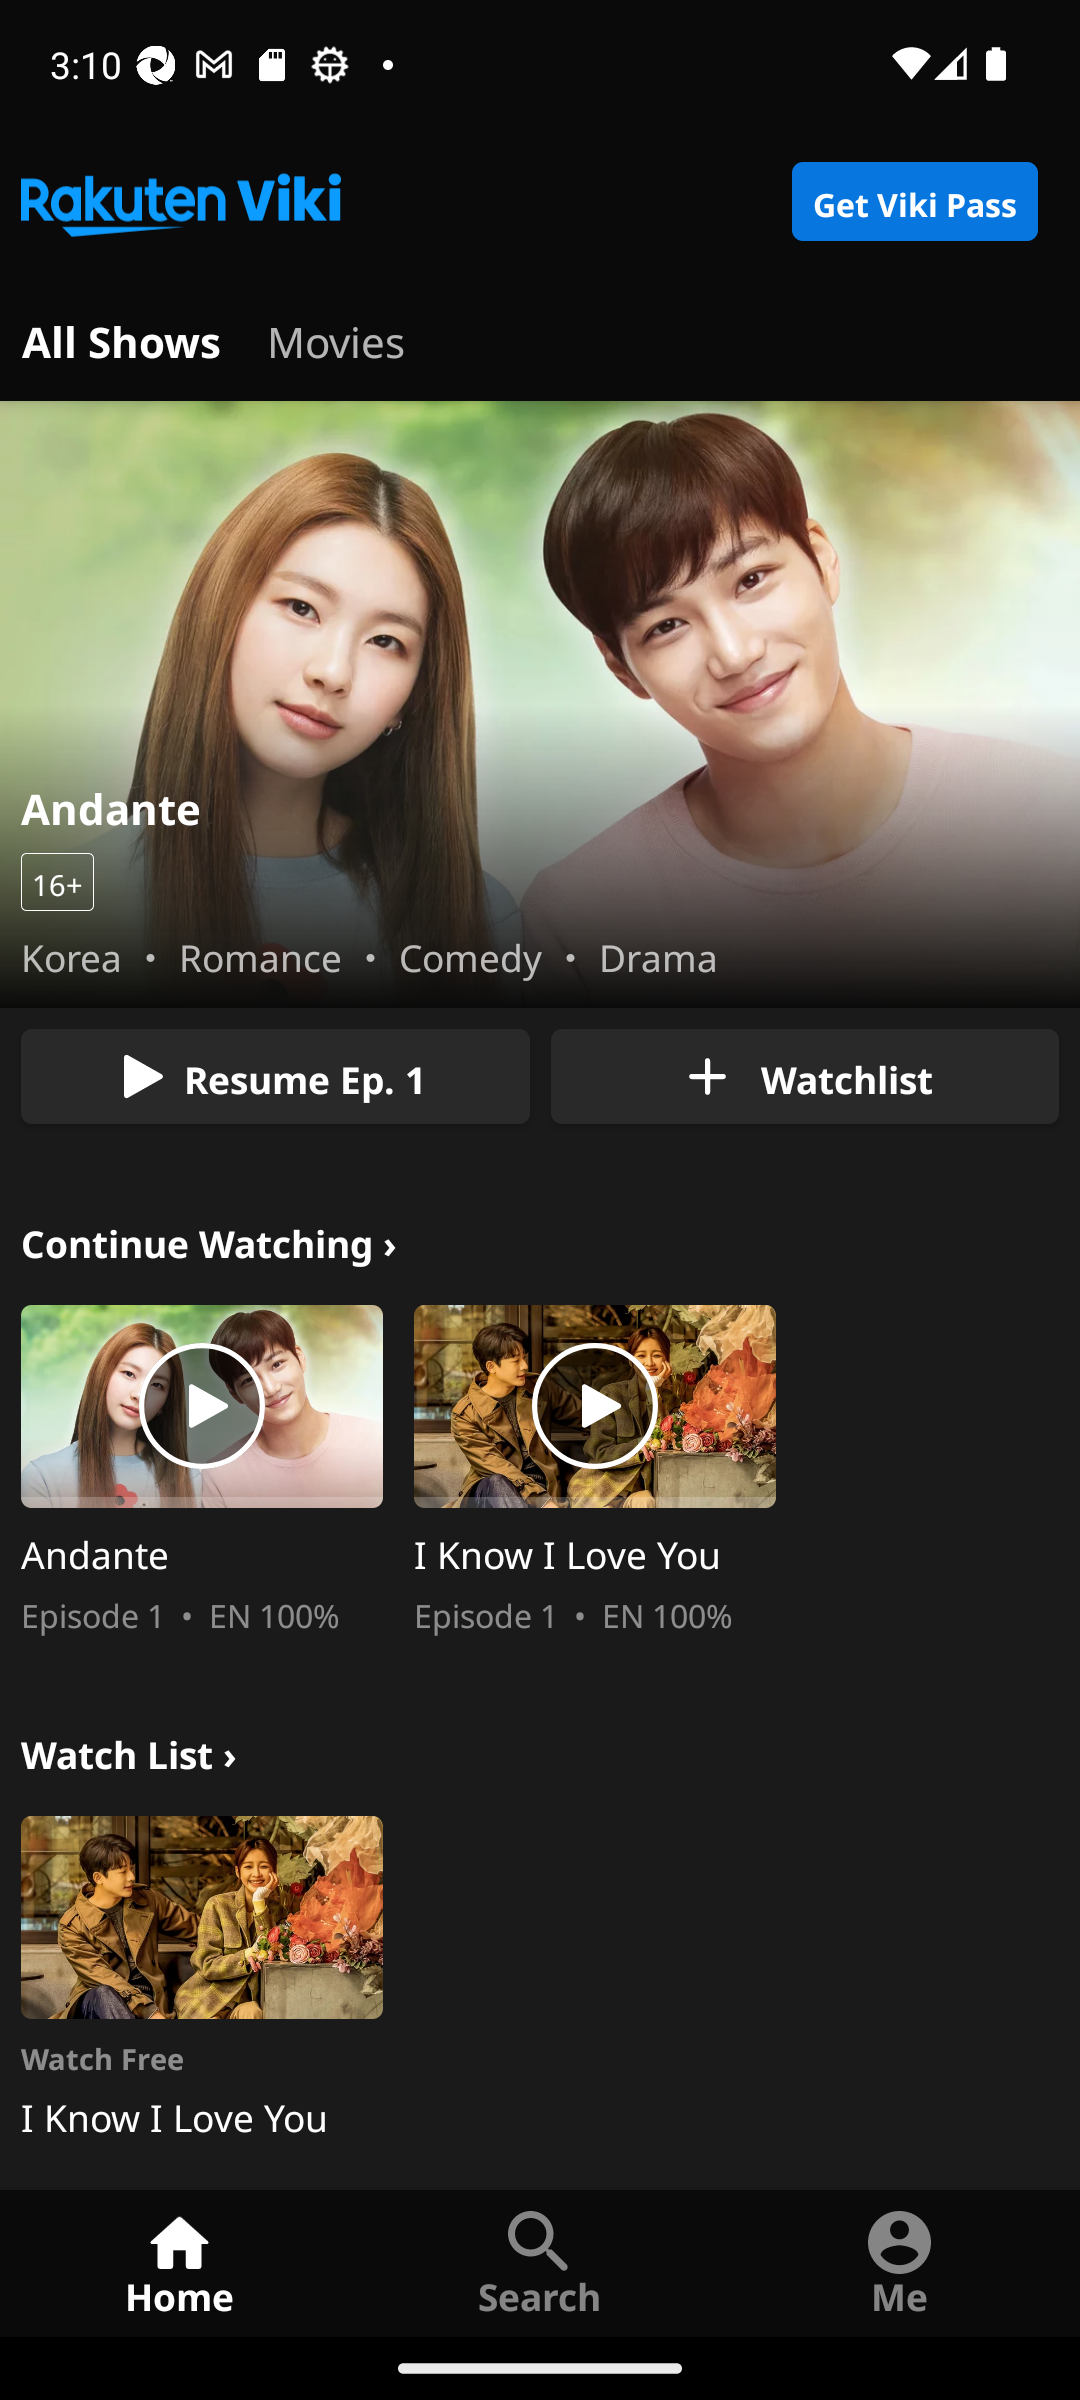  Describe the element at coordinates (336, 338) in the screenshot. I see `home_tab_movies Movies` at that location.